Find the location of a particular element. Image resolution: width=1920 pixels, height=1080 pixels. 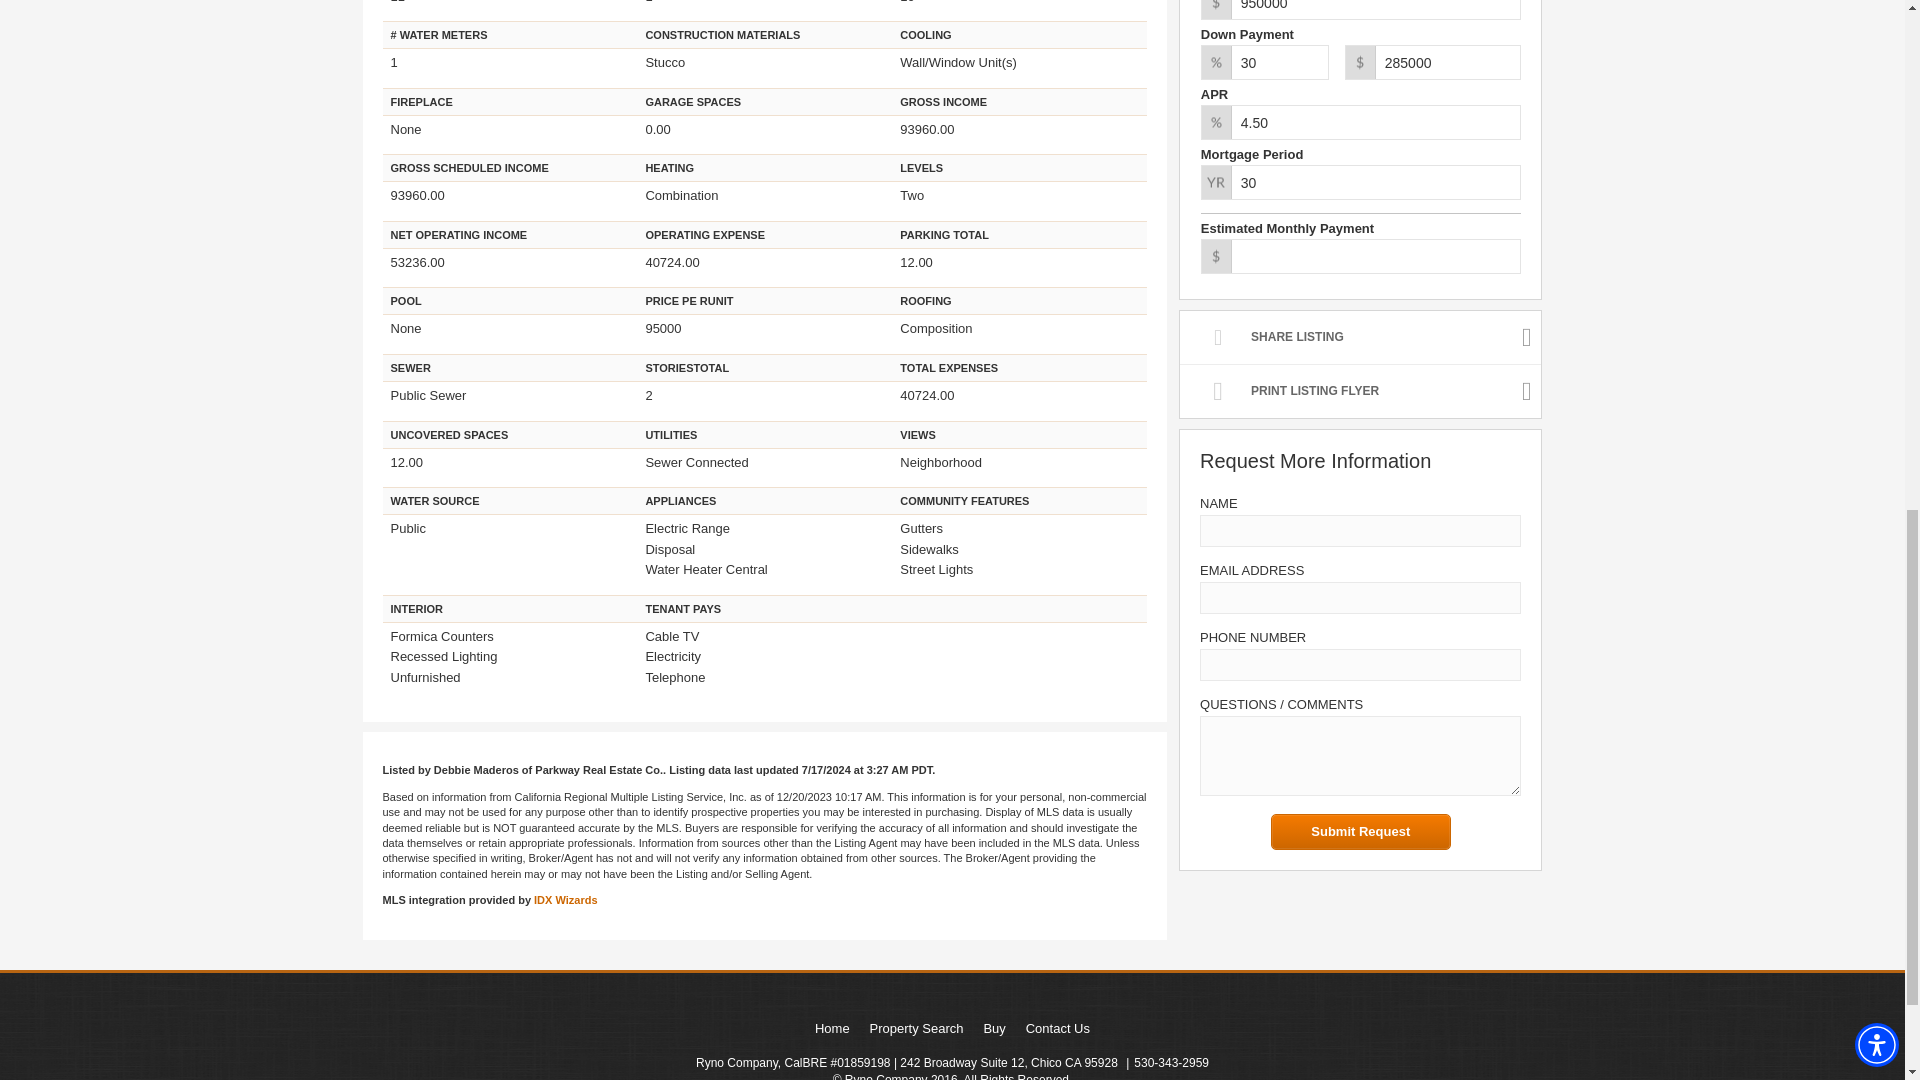

30 is located at coordinates (1360, 182).